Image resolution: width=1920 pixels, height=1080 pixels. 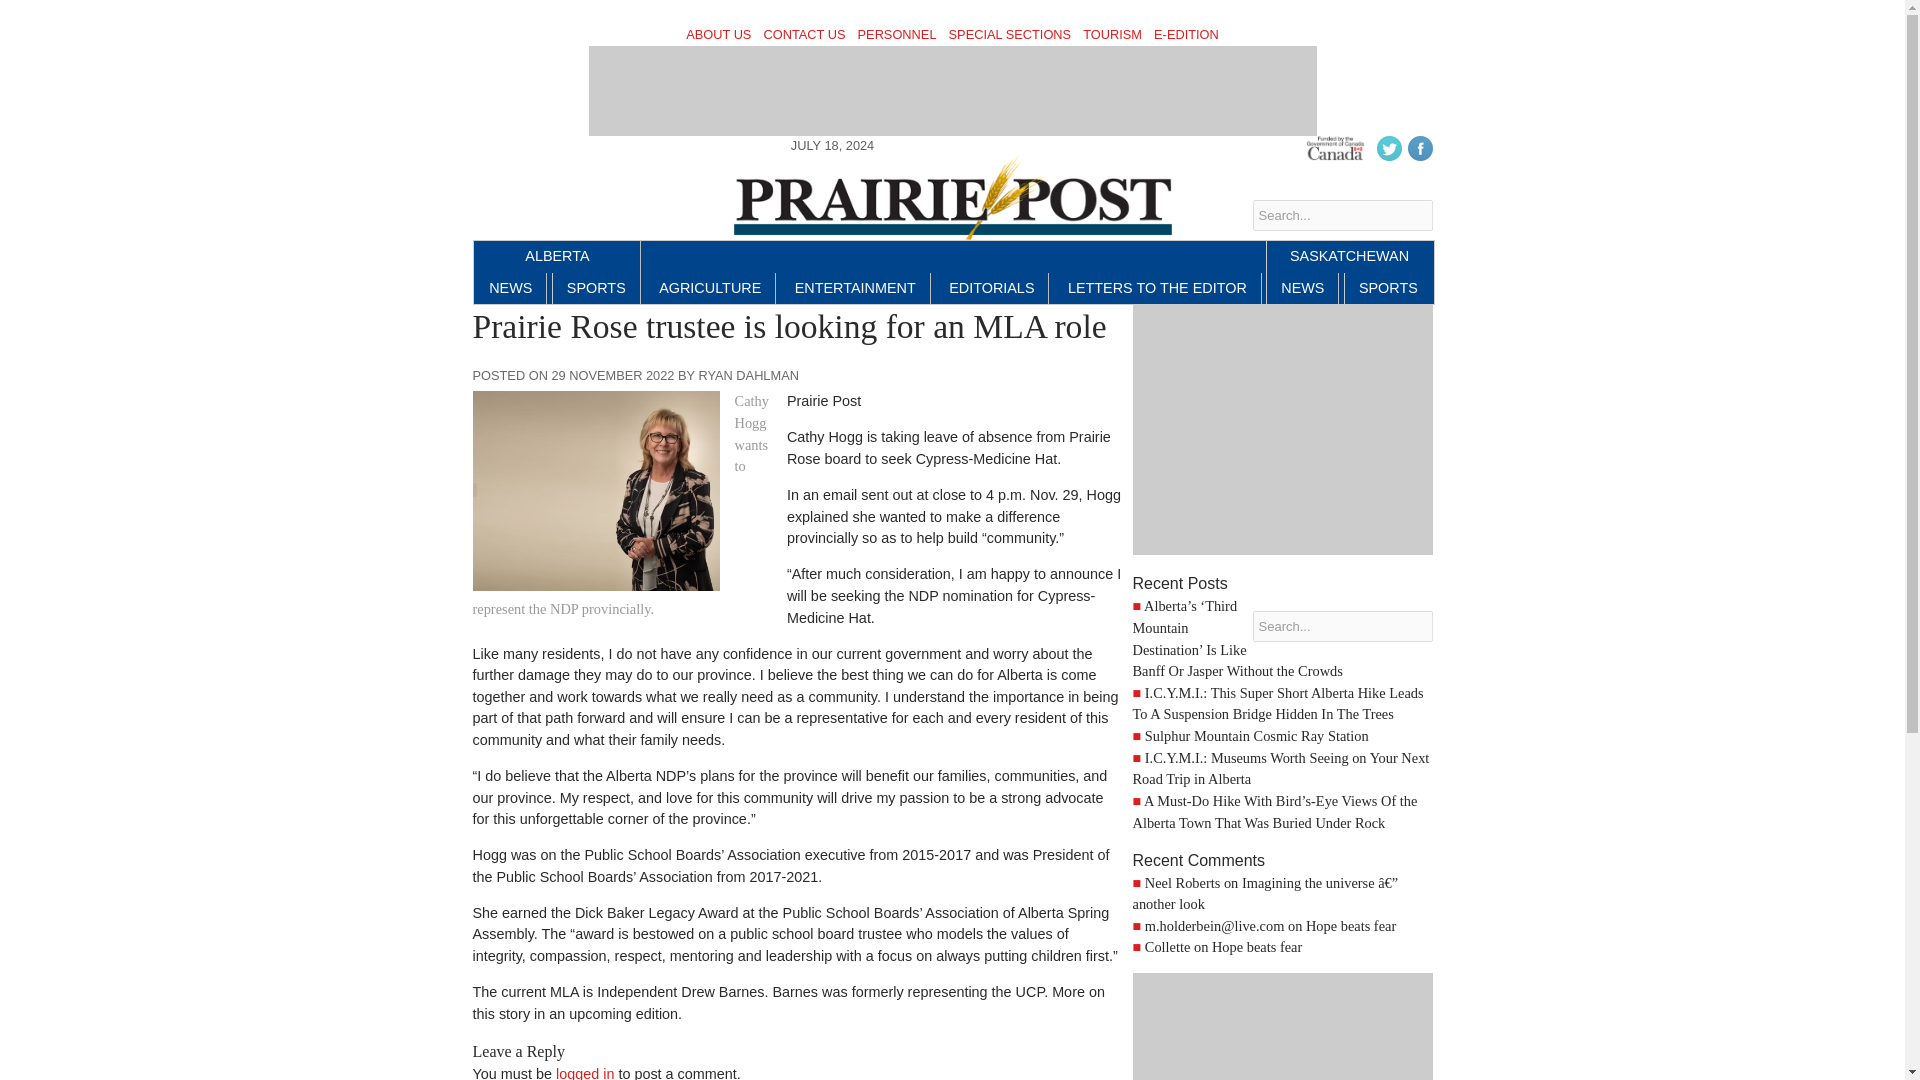 I want to click on LETTERS TO THE EDITOR, so click(x=1158, y=288).